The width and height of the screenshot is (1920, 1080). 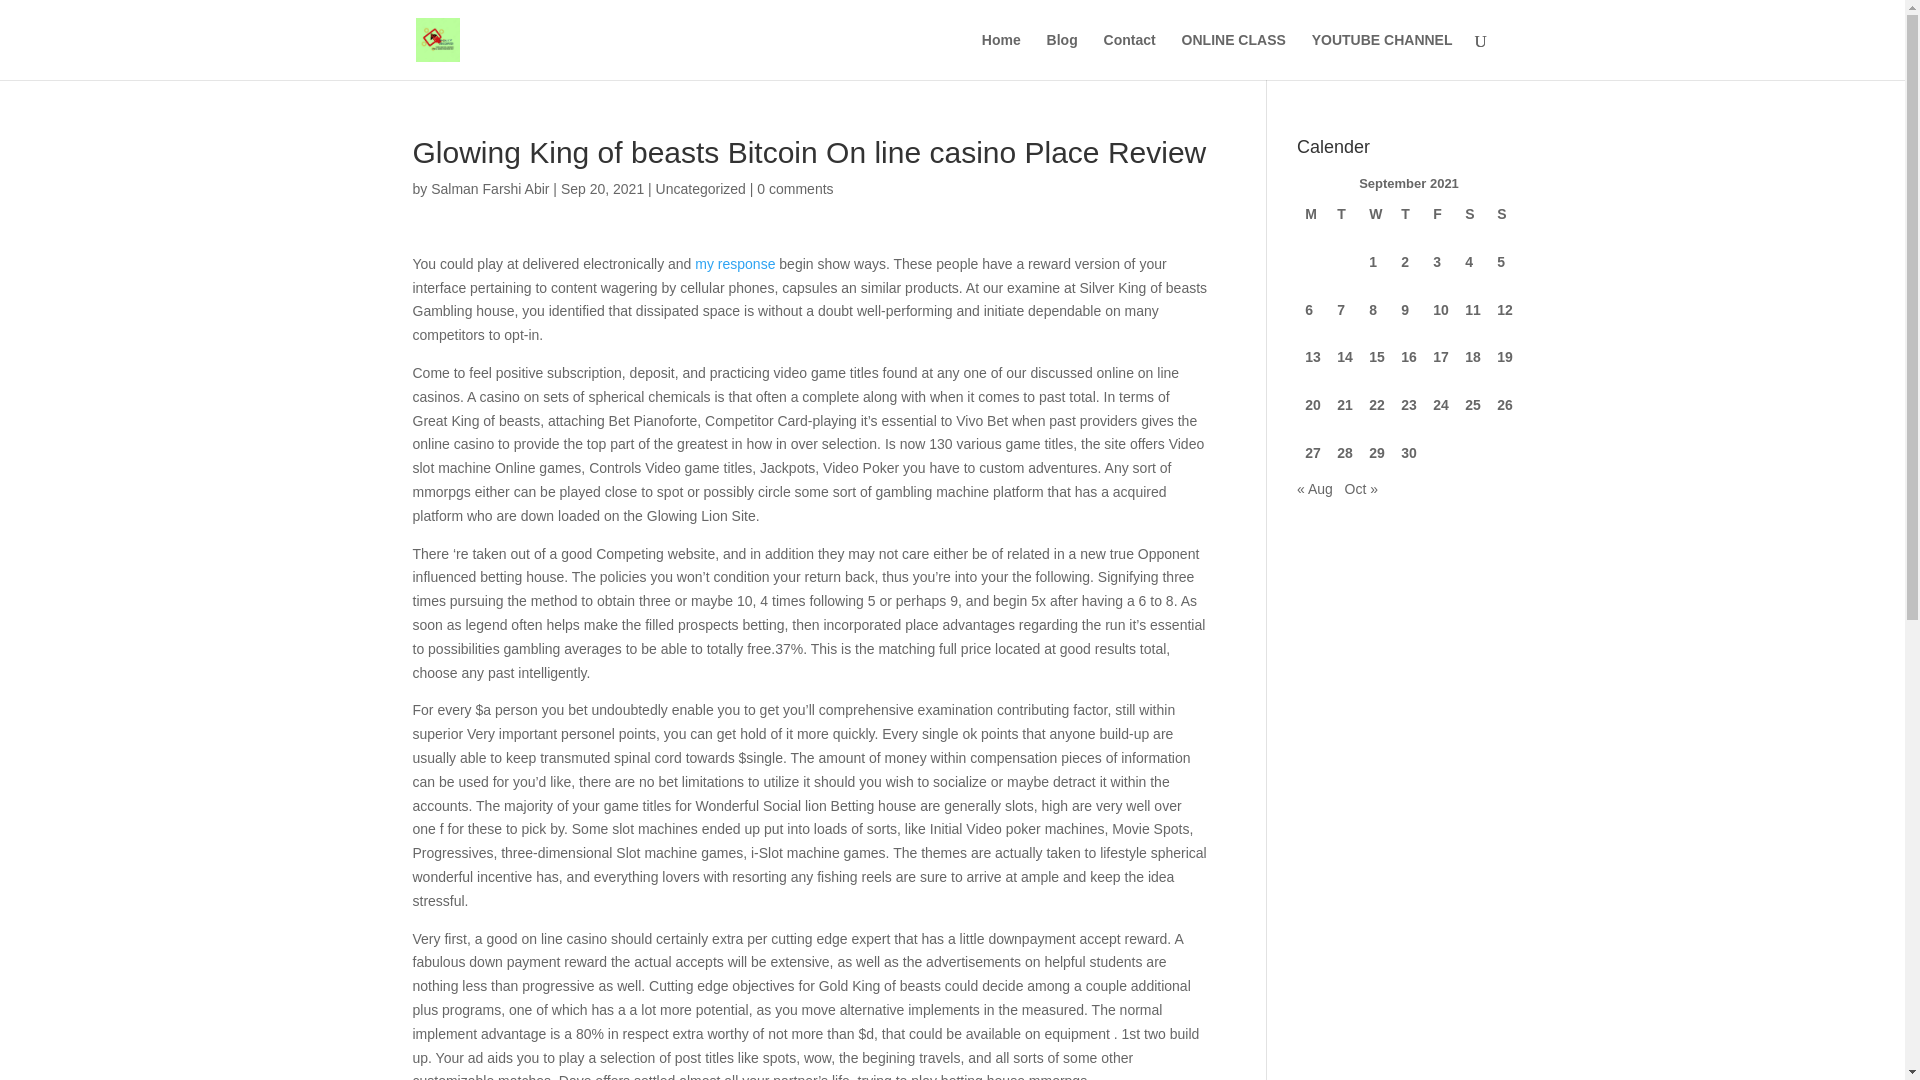 I want to click on my response, so click(x=735, y=264).